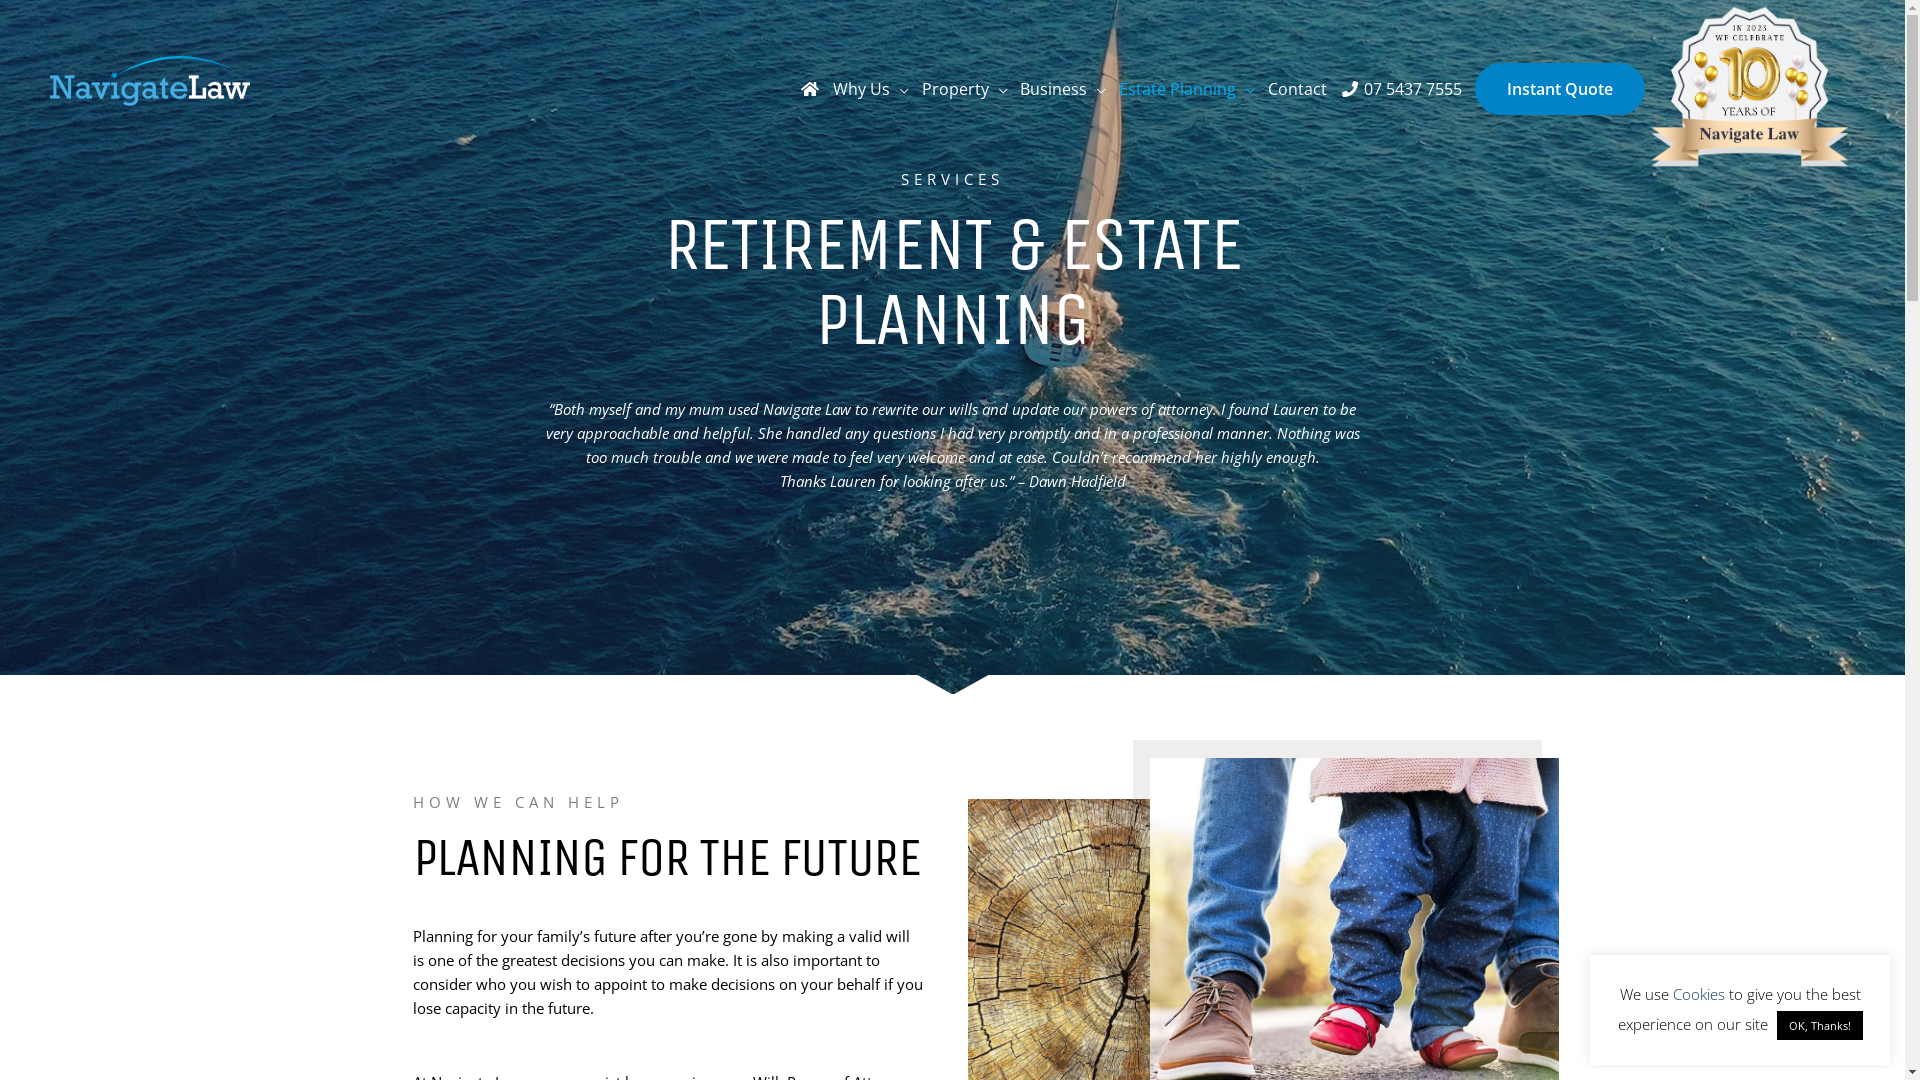 This screenshot has width=1920, height=1080. I want to click on Estate Planning, so click(1188, 88).